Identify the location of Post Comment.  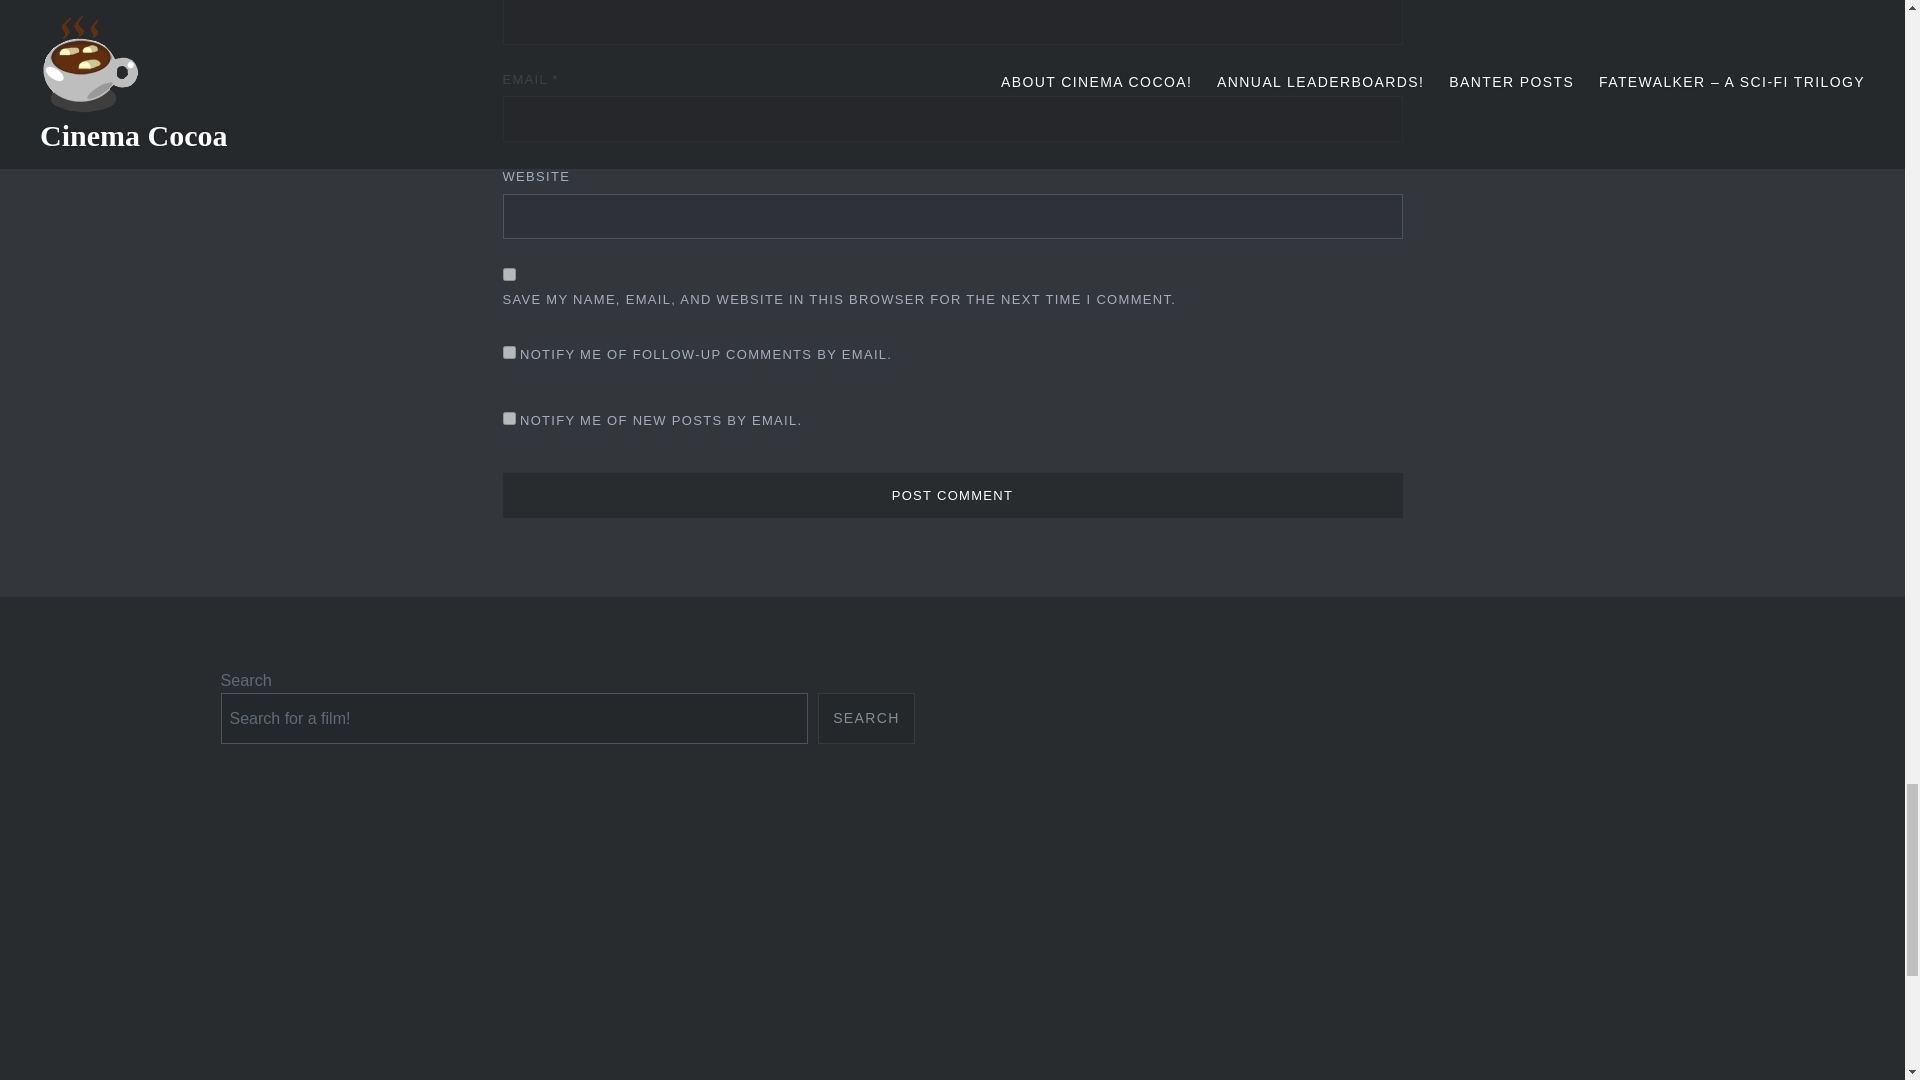
(951, 496).